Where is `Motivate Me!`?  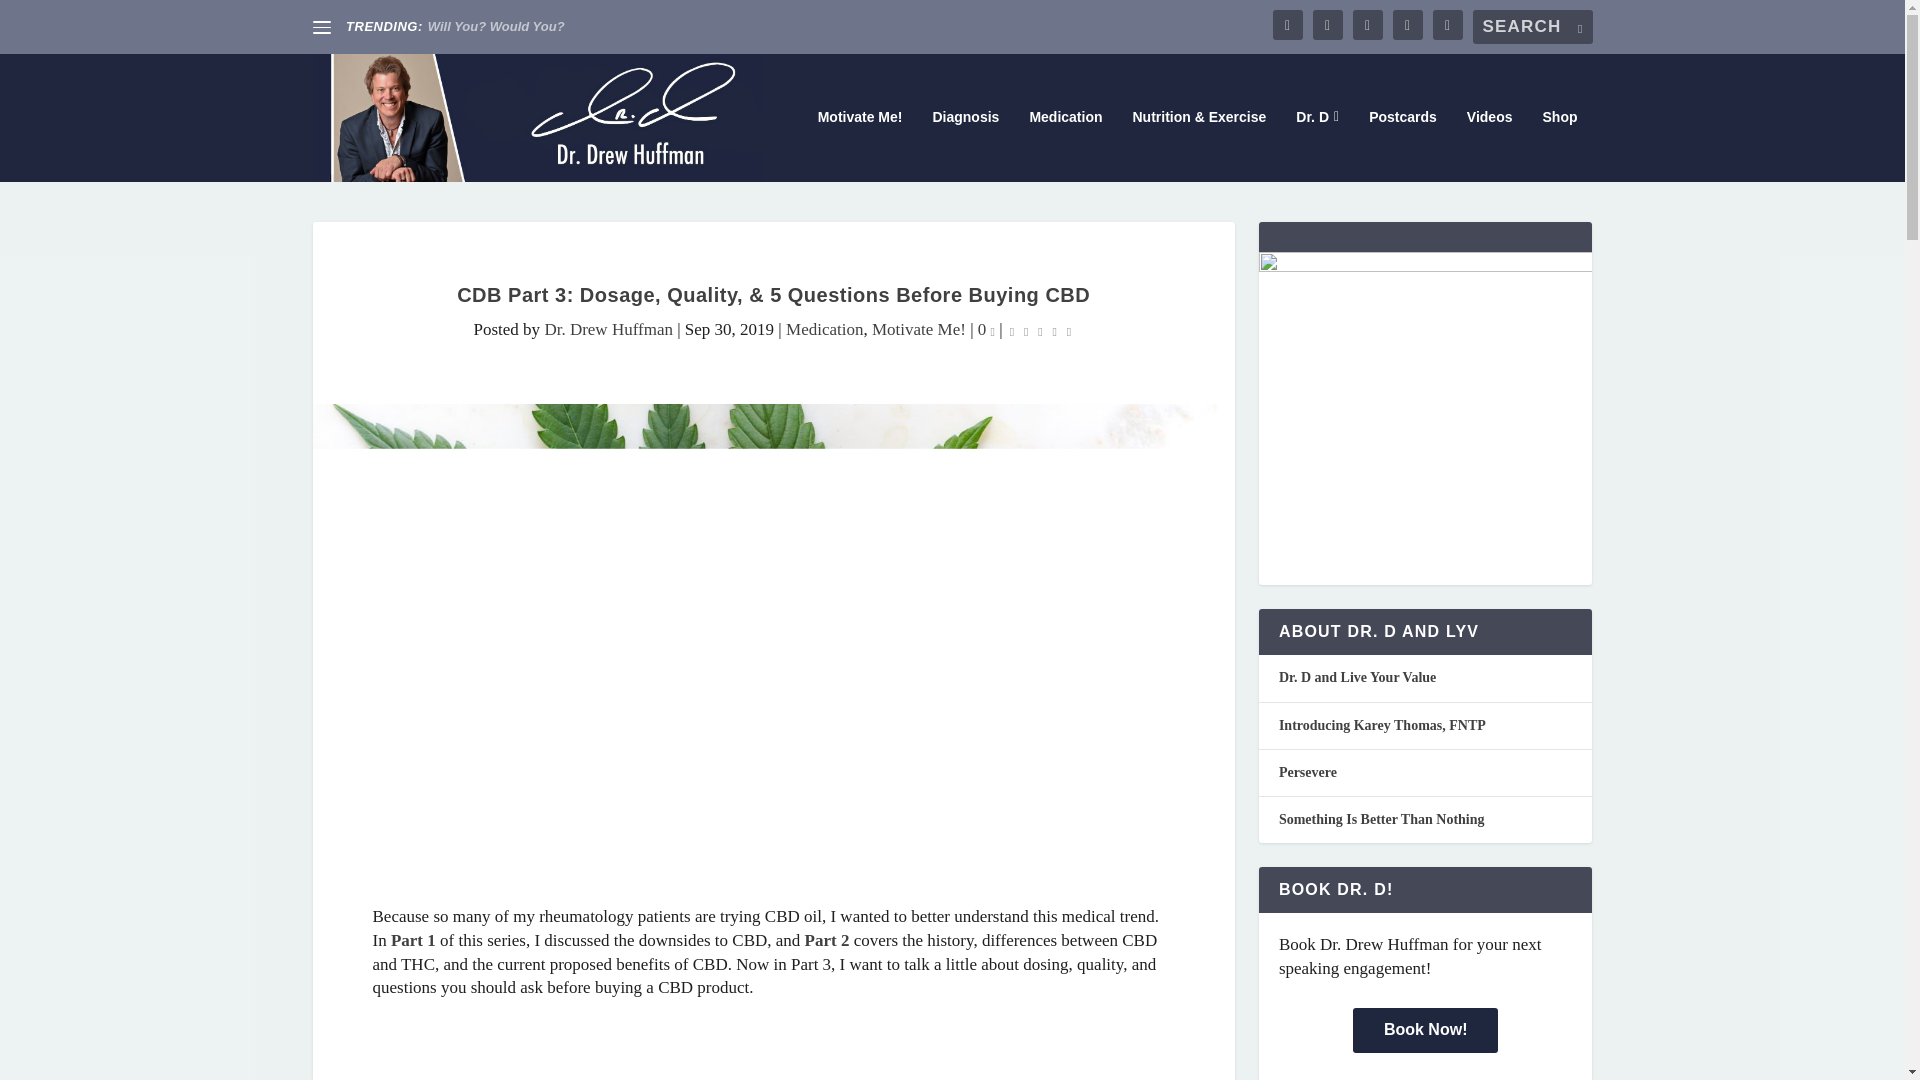
Motivate Me! is located at coordinates (860, 146).